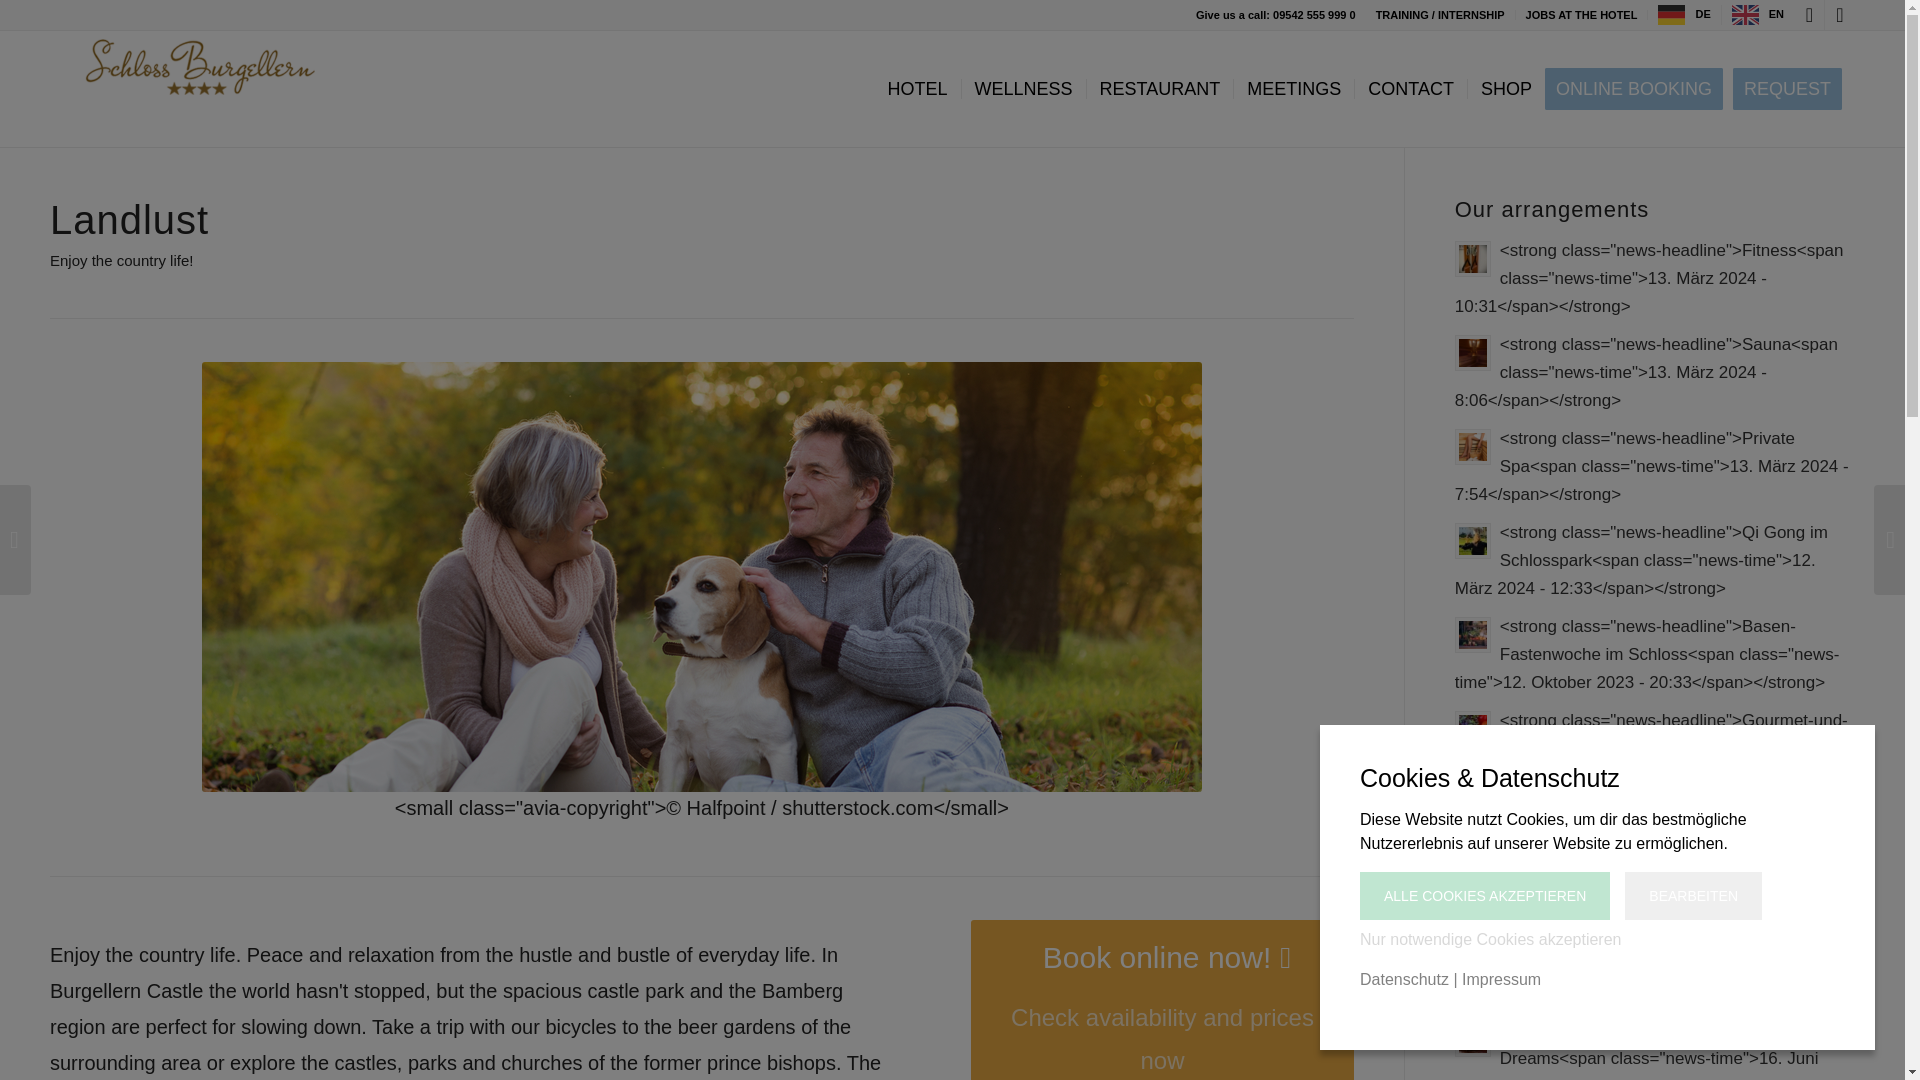  I want to click on sauna, so click(1654, 372).